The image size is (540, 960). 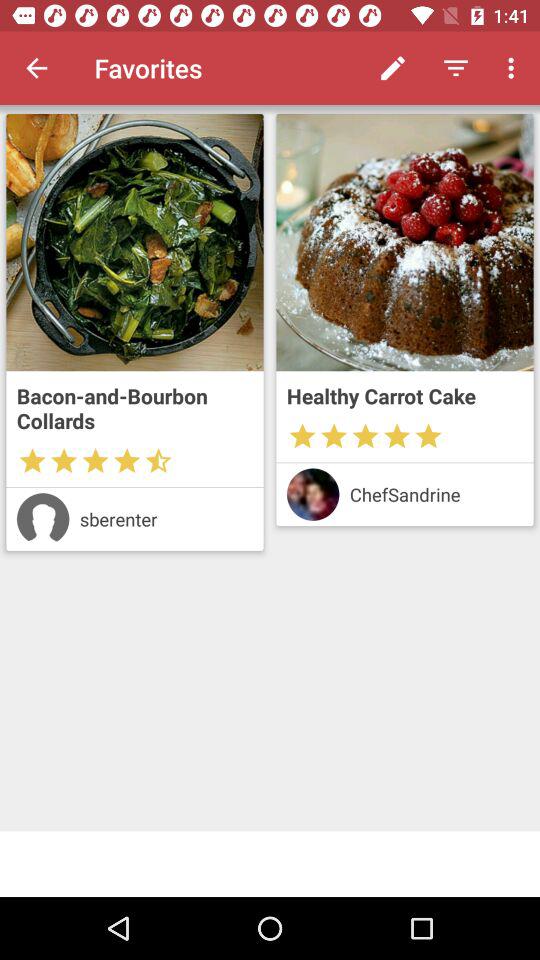 I want to click on photo of the item selected, so click(x=134, y=242).